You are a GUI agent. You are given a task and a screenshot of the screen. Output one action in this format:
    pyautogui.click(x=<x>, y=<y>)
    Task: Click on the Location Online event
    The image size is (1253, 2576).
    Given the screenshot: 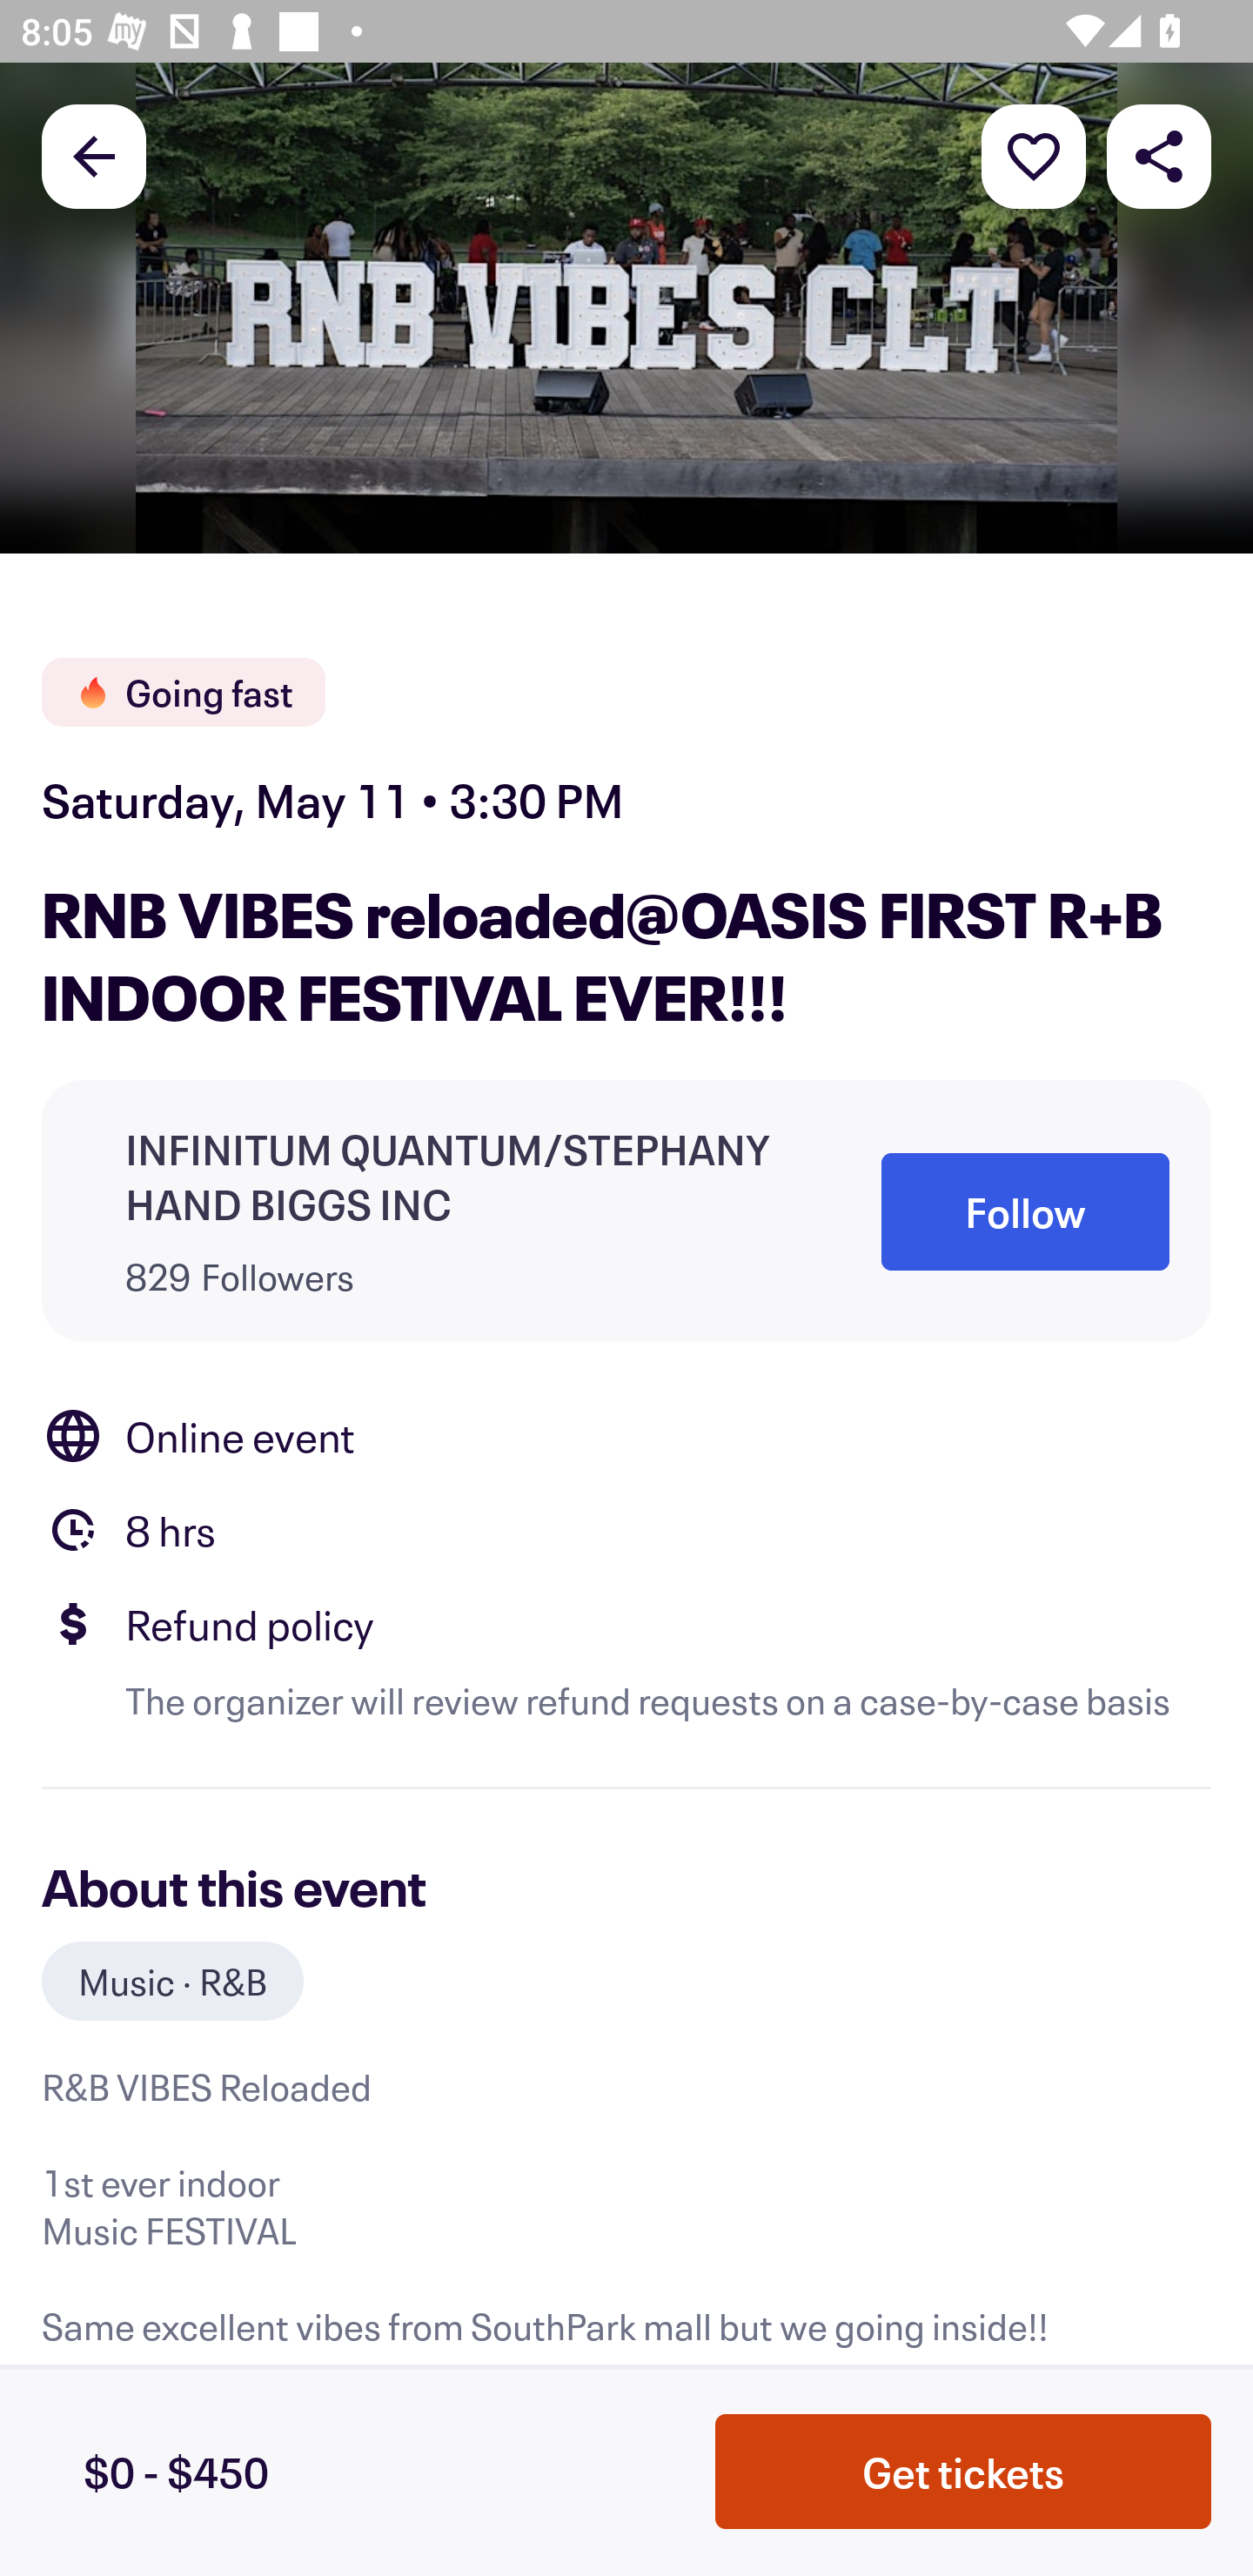 What is the action you would take?
    pyautogui.click(x=626, y=1436)
    